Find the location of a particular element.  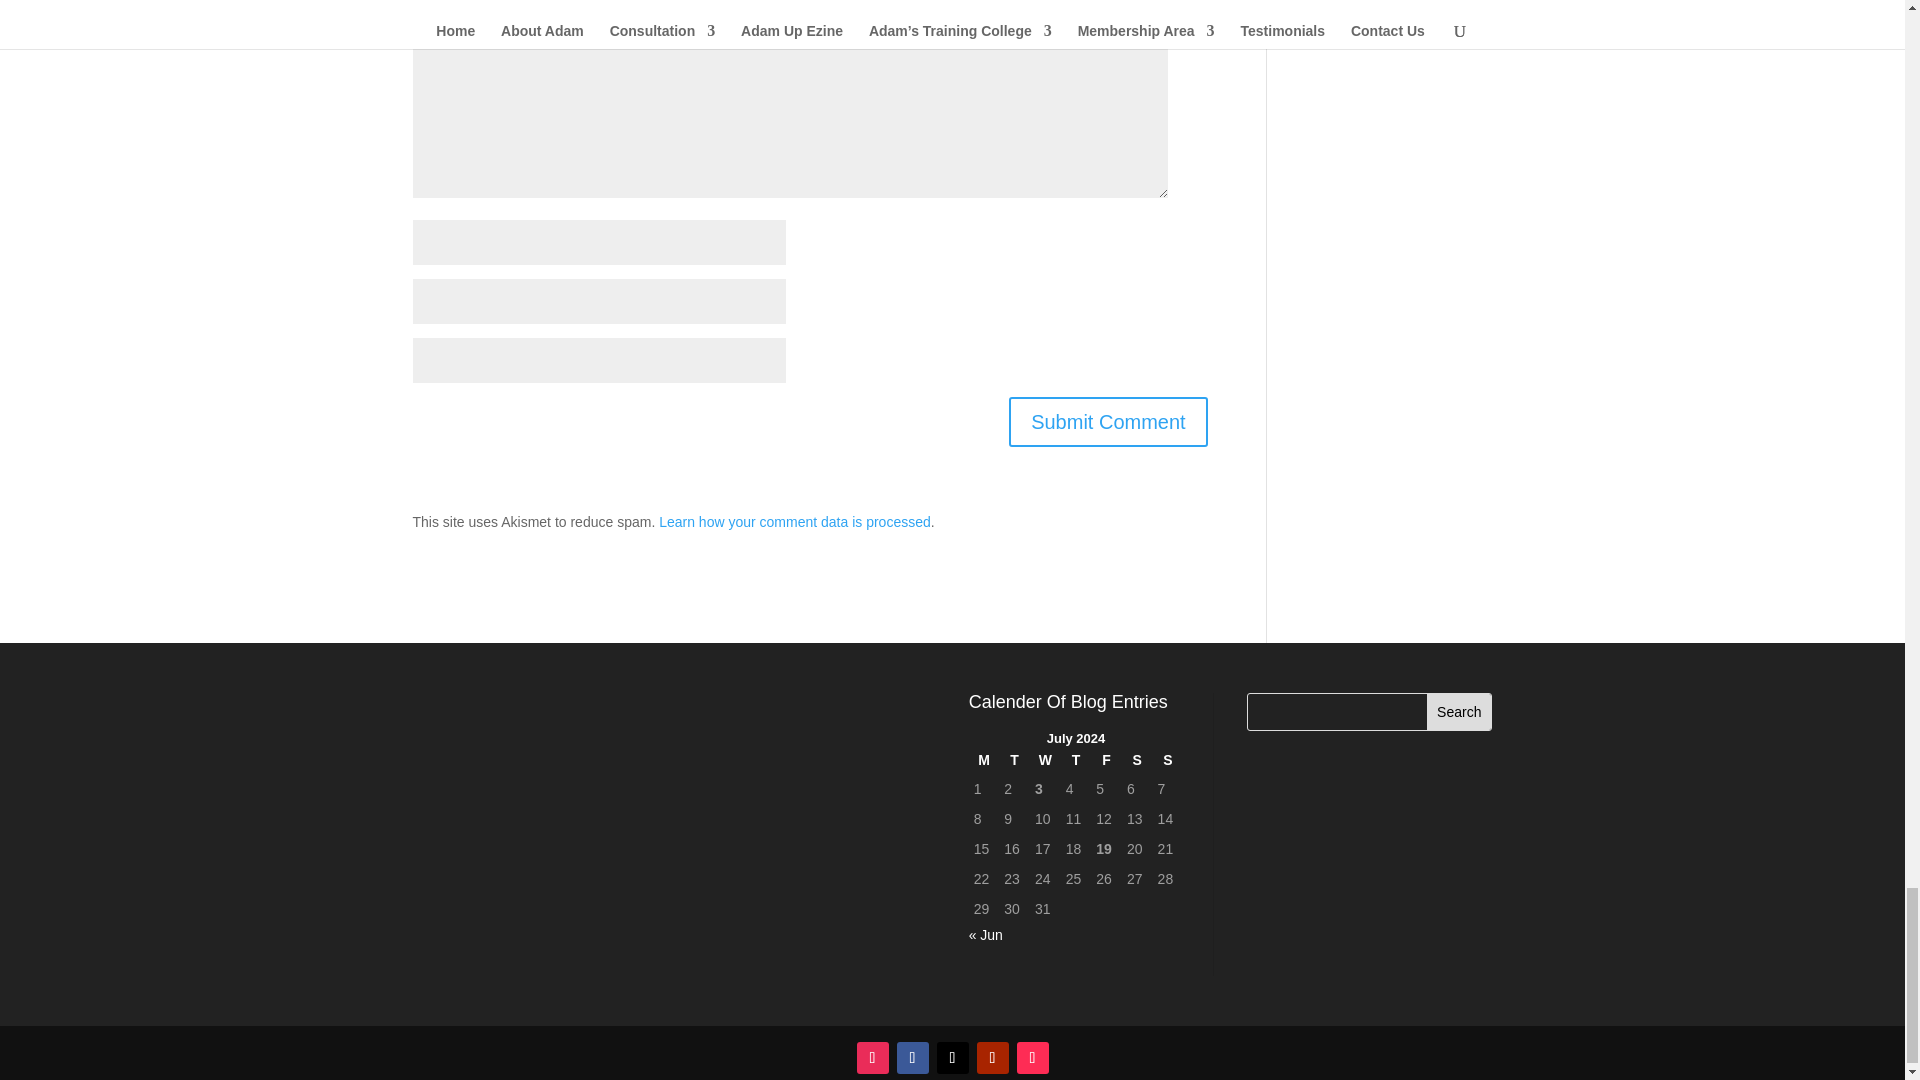

Search is located at coordinates (1458, 712).